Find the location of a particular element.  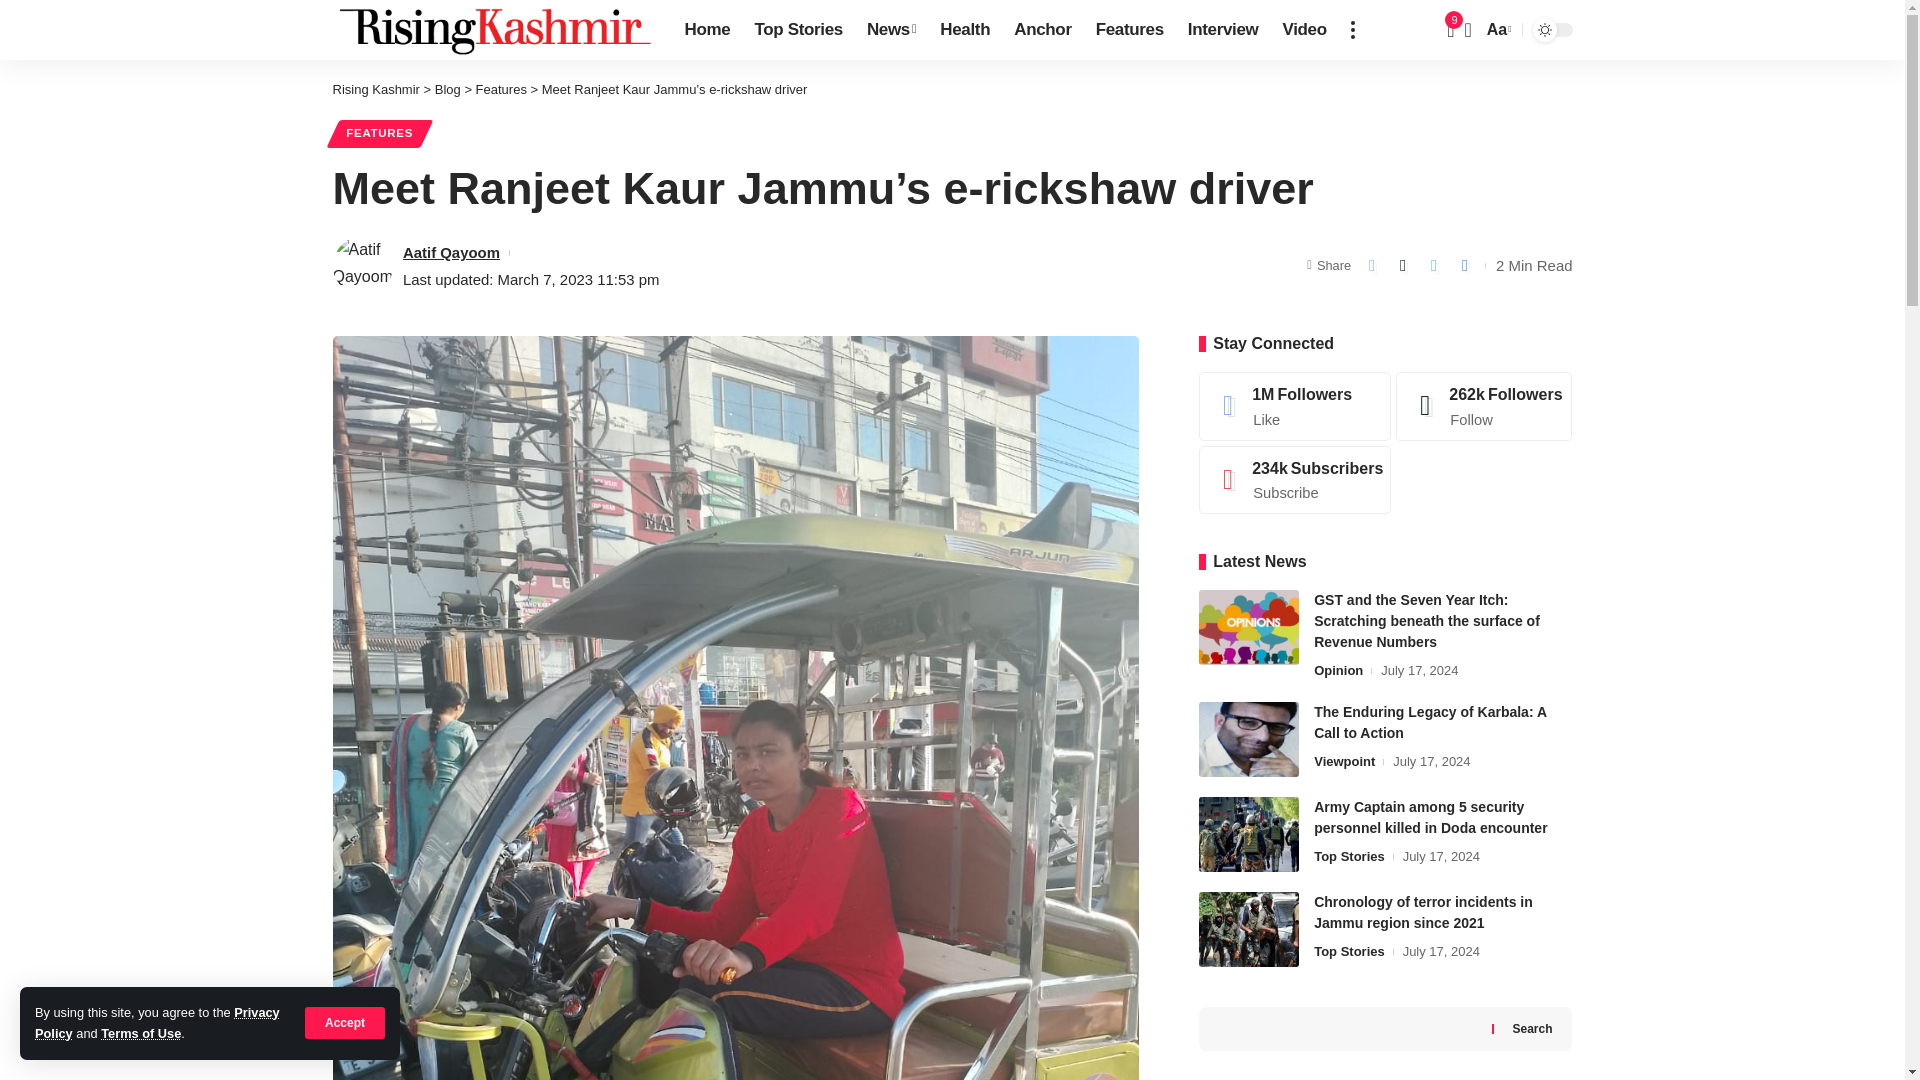

Go to Blog. is located at coordinates (448, 90).